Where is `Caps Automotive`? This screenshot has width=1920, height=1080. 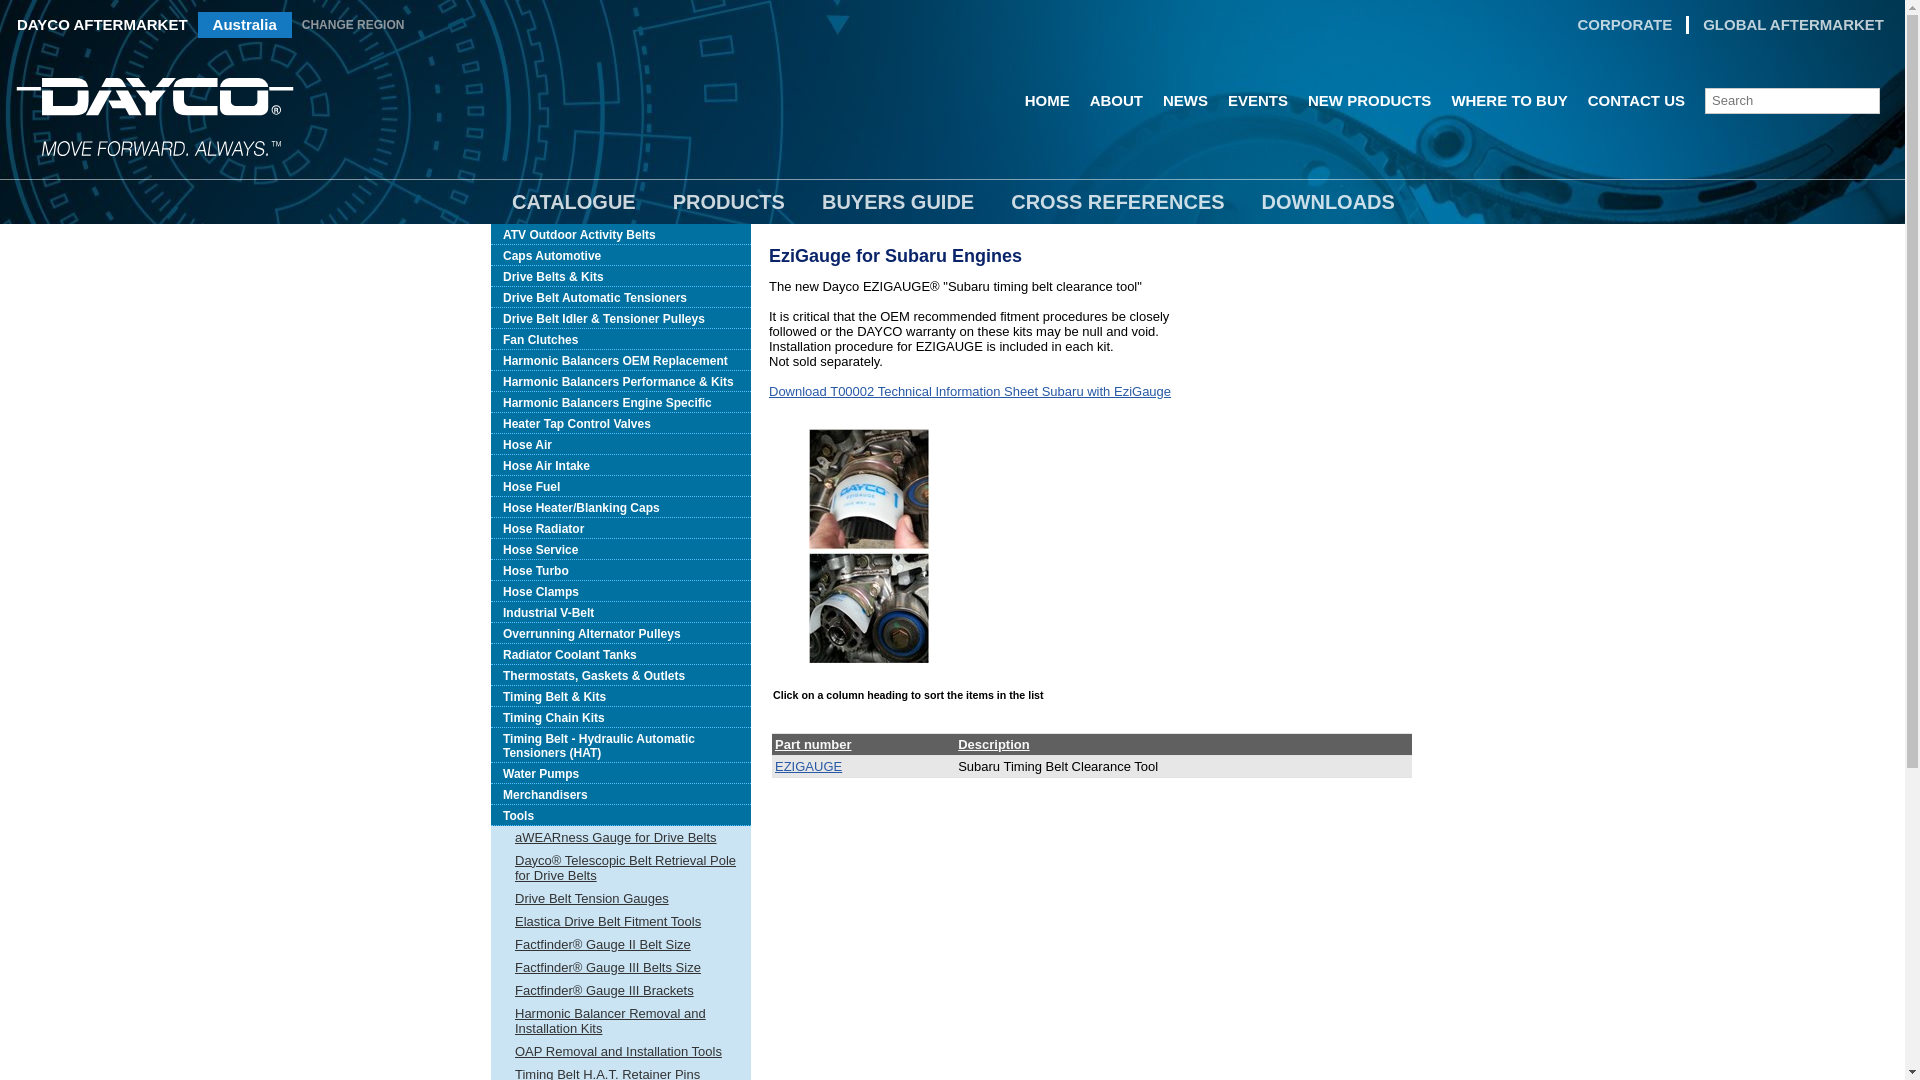 Caps Automotive is located at coordinates (621, 256).